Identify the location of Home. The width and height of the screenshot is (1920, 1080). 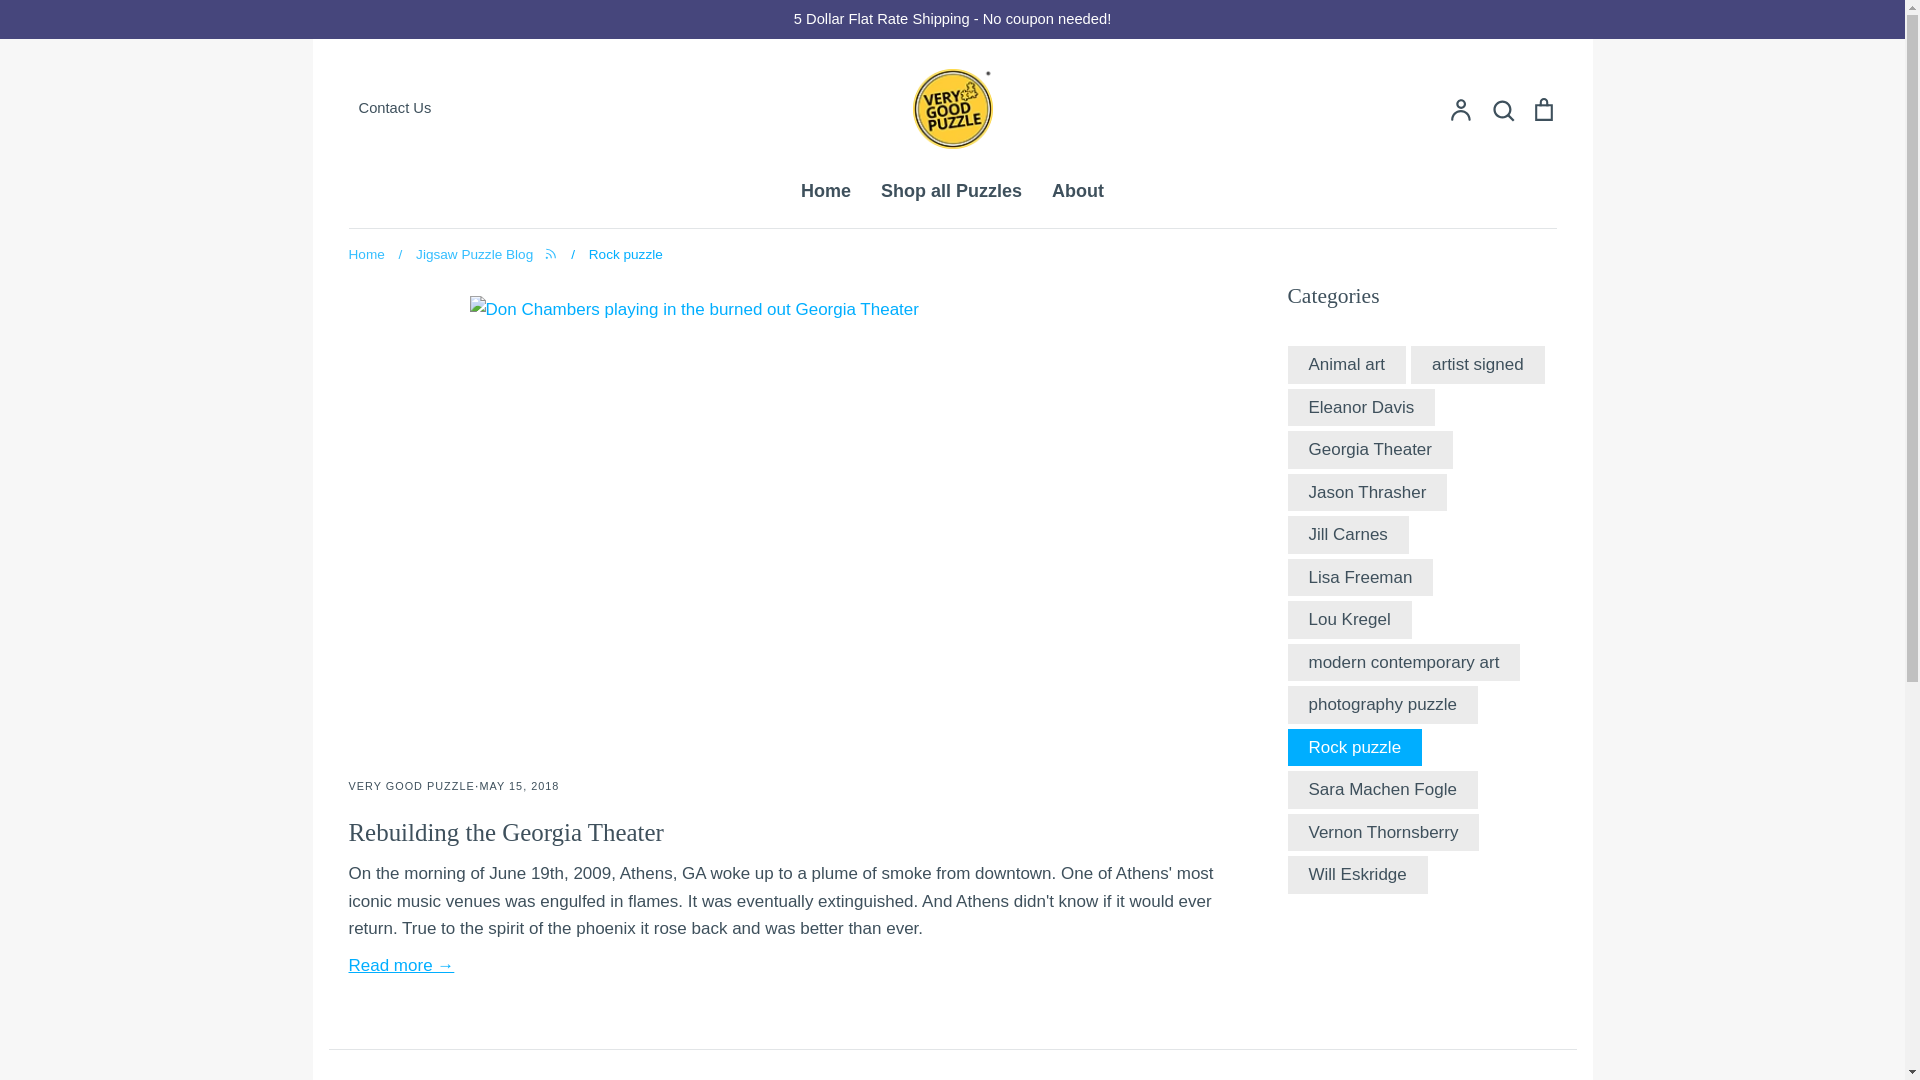
(366, 254).